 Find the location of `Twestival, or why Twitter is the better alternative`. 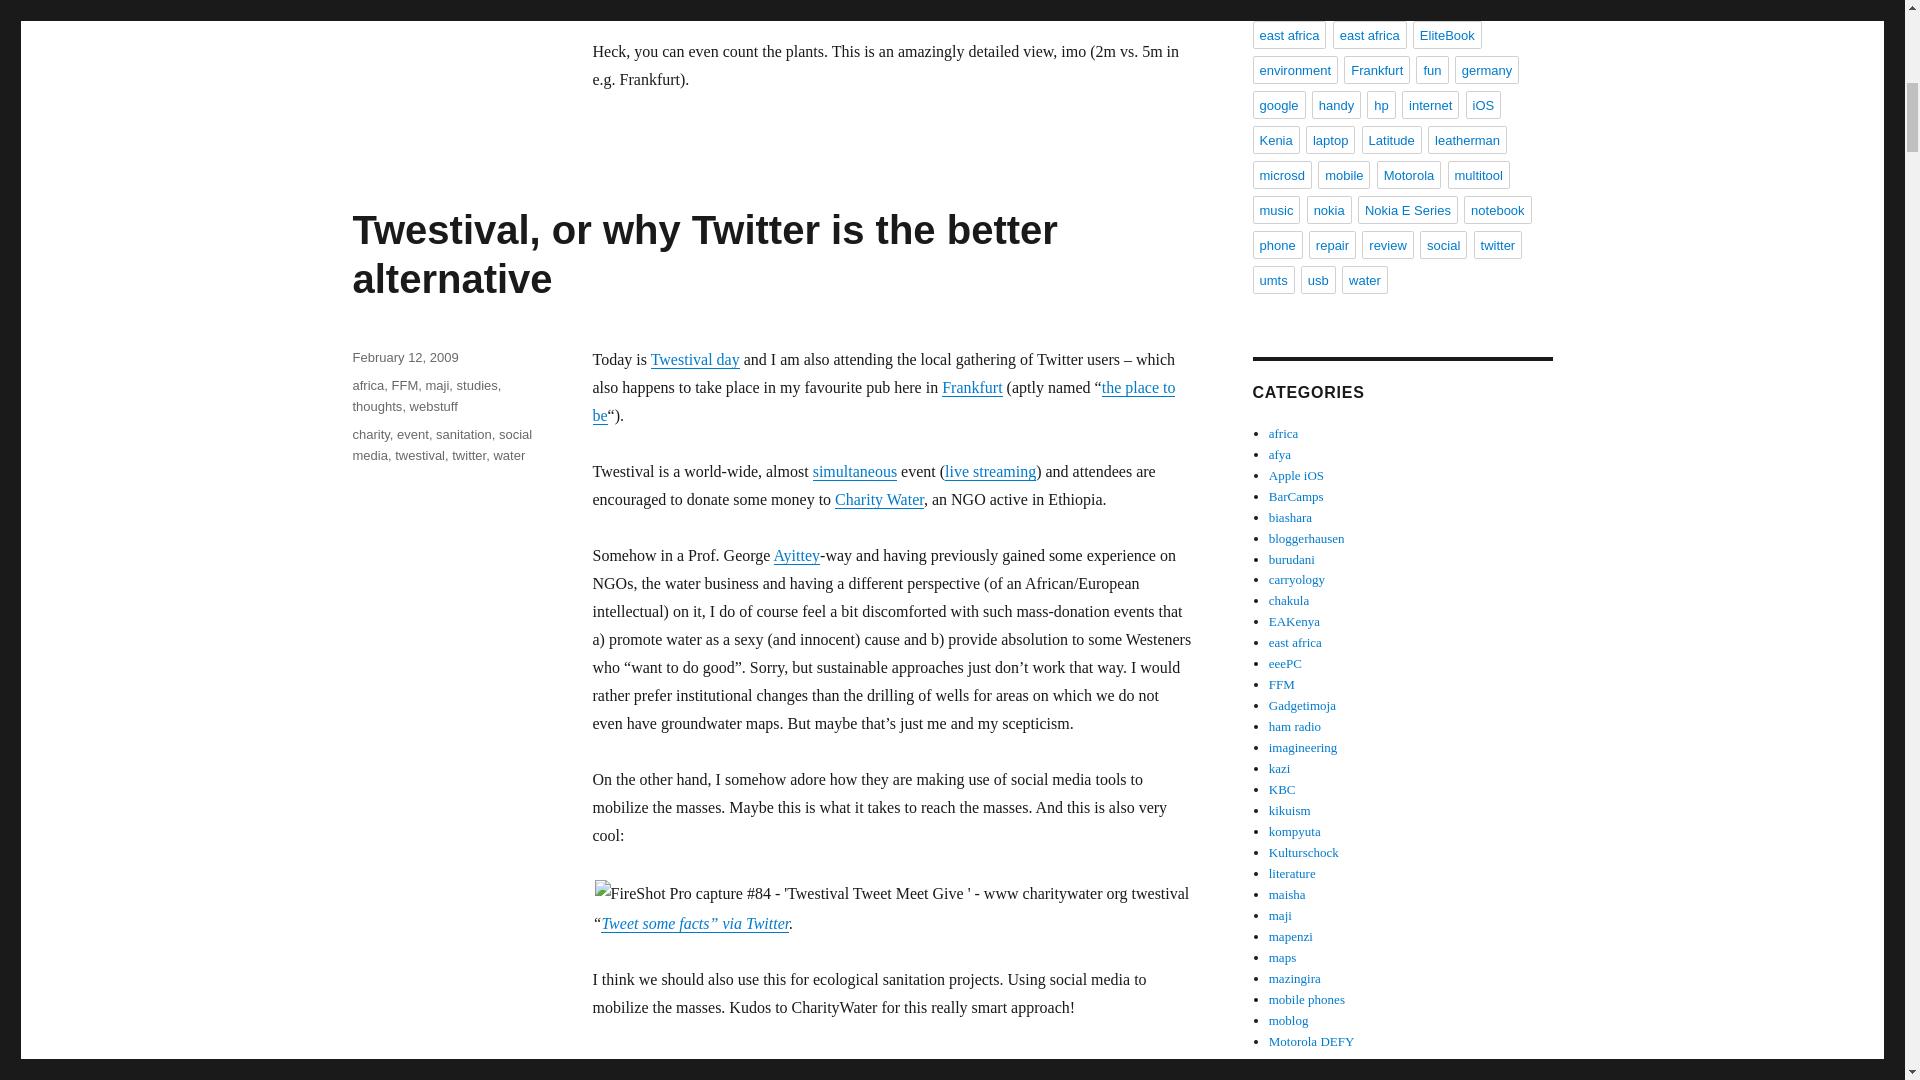

Twestival, or why Twitter is the better alternative is located at coordinates (704, 254).